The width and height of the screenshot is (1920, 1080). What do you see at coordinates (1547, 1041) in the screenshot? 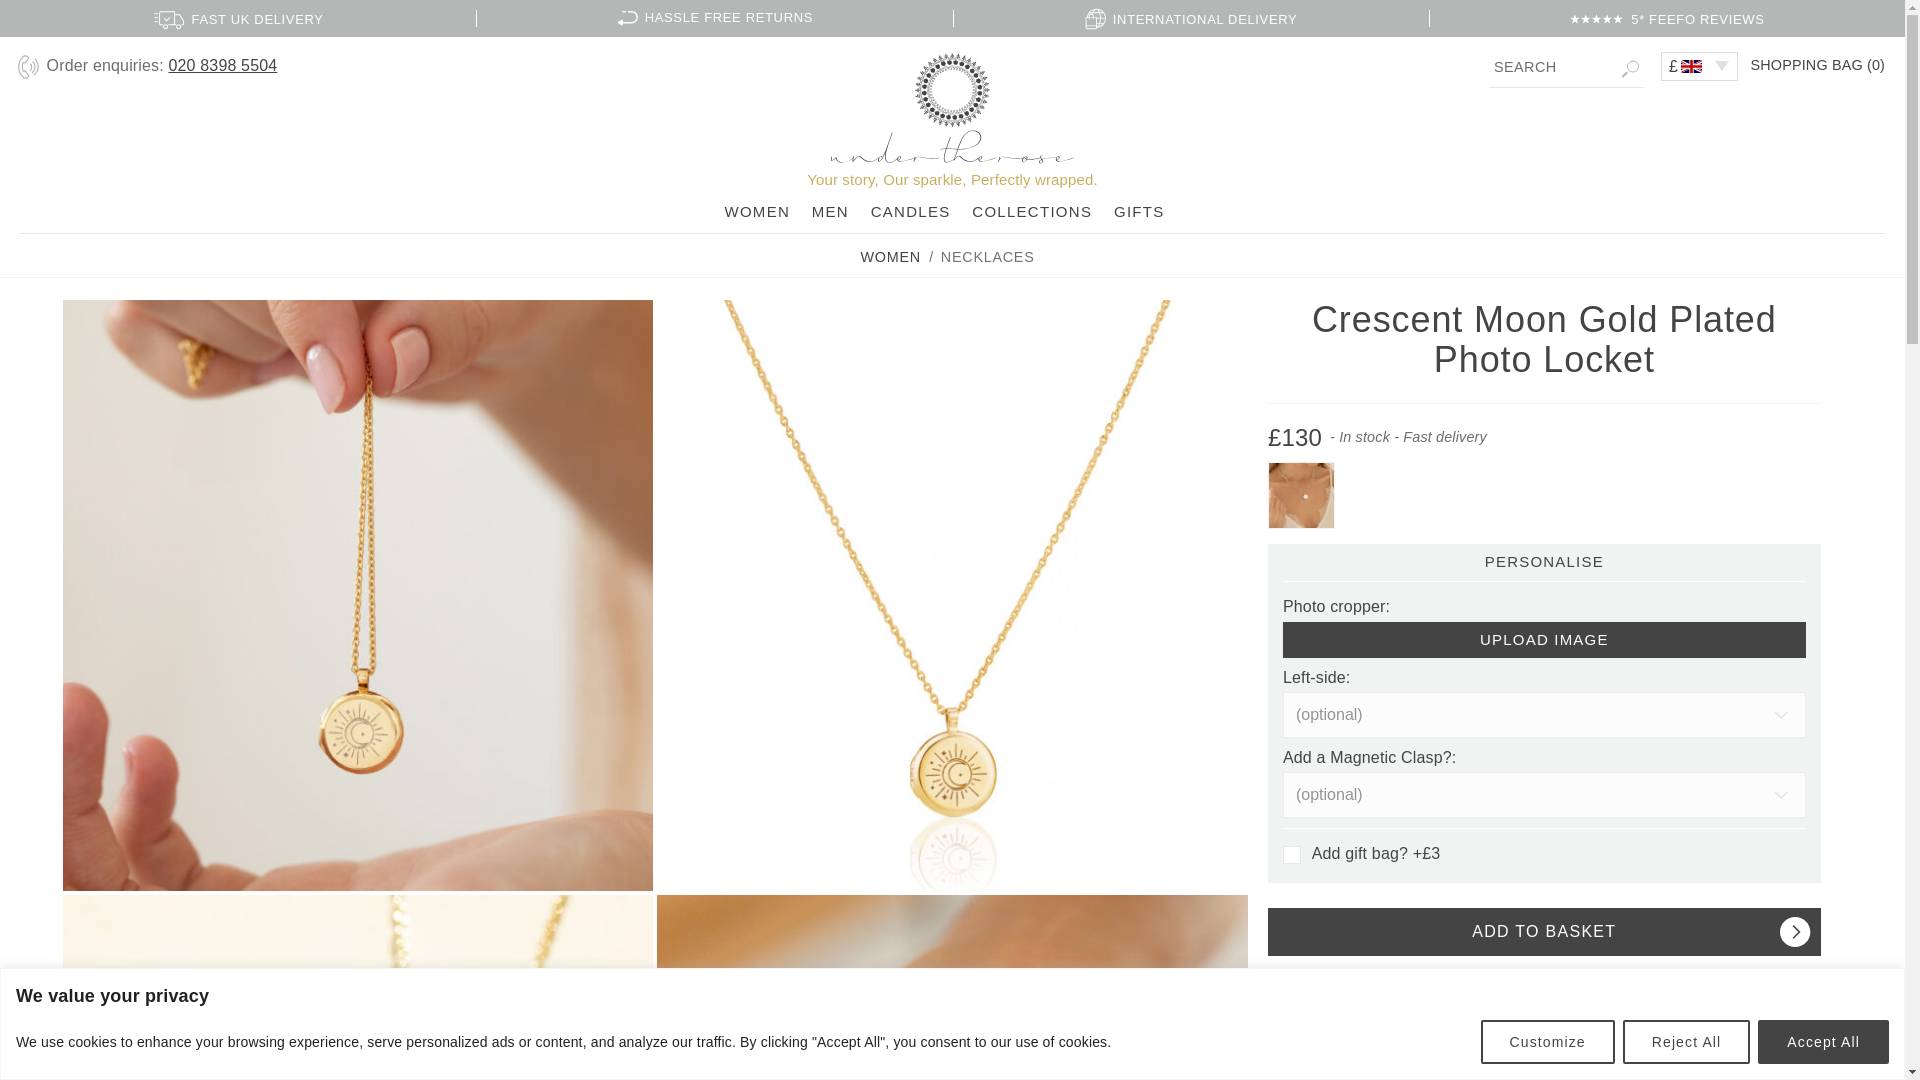
I see `Customize` at bounding box center [1547, 1041].